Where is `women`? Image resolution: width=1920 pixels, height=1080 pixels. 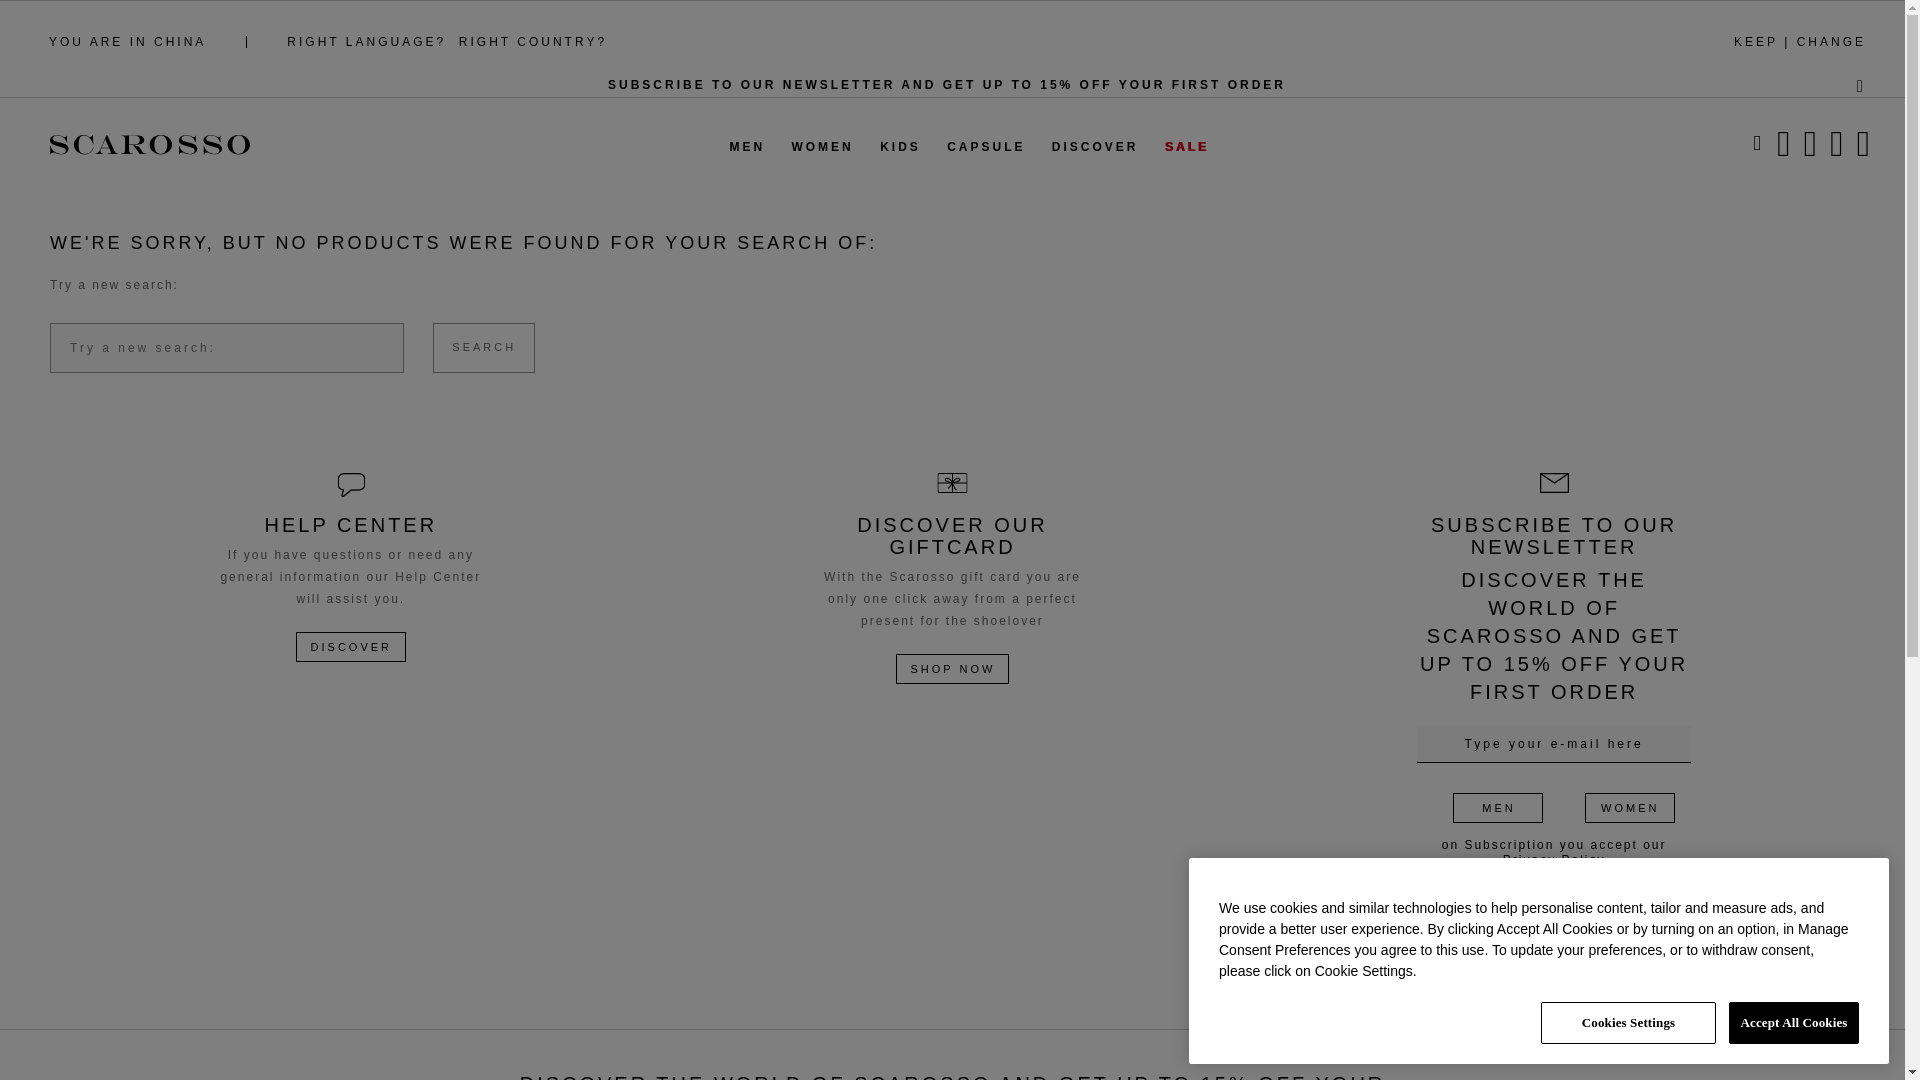
women is located at coordinates (1780, 152).